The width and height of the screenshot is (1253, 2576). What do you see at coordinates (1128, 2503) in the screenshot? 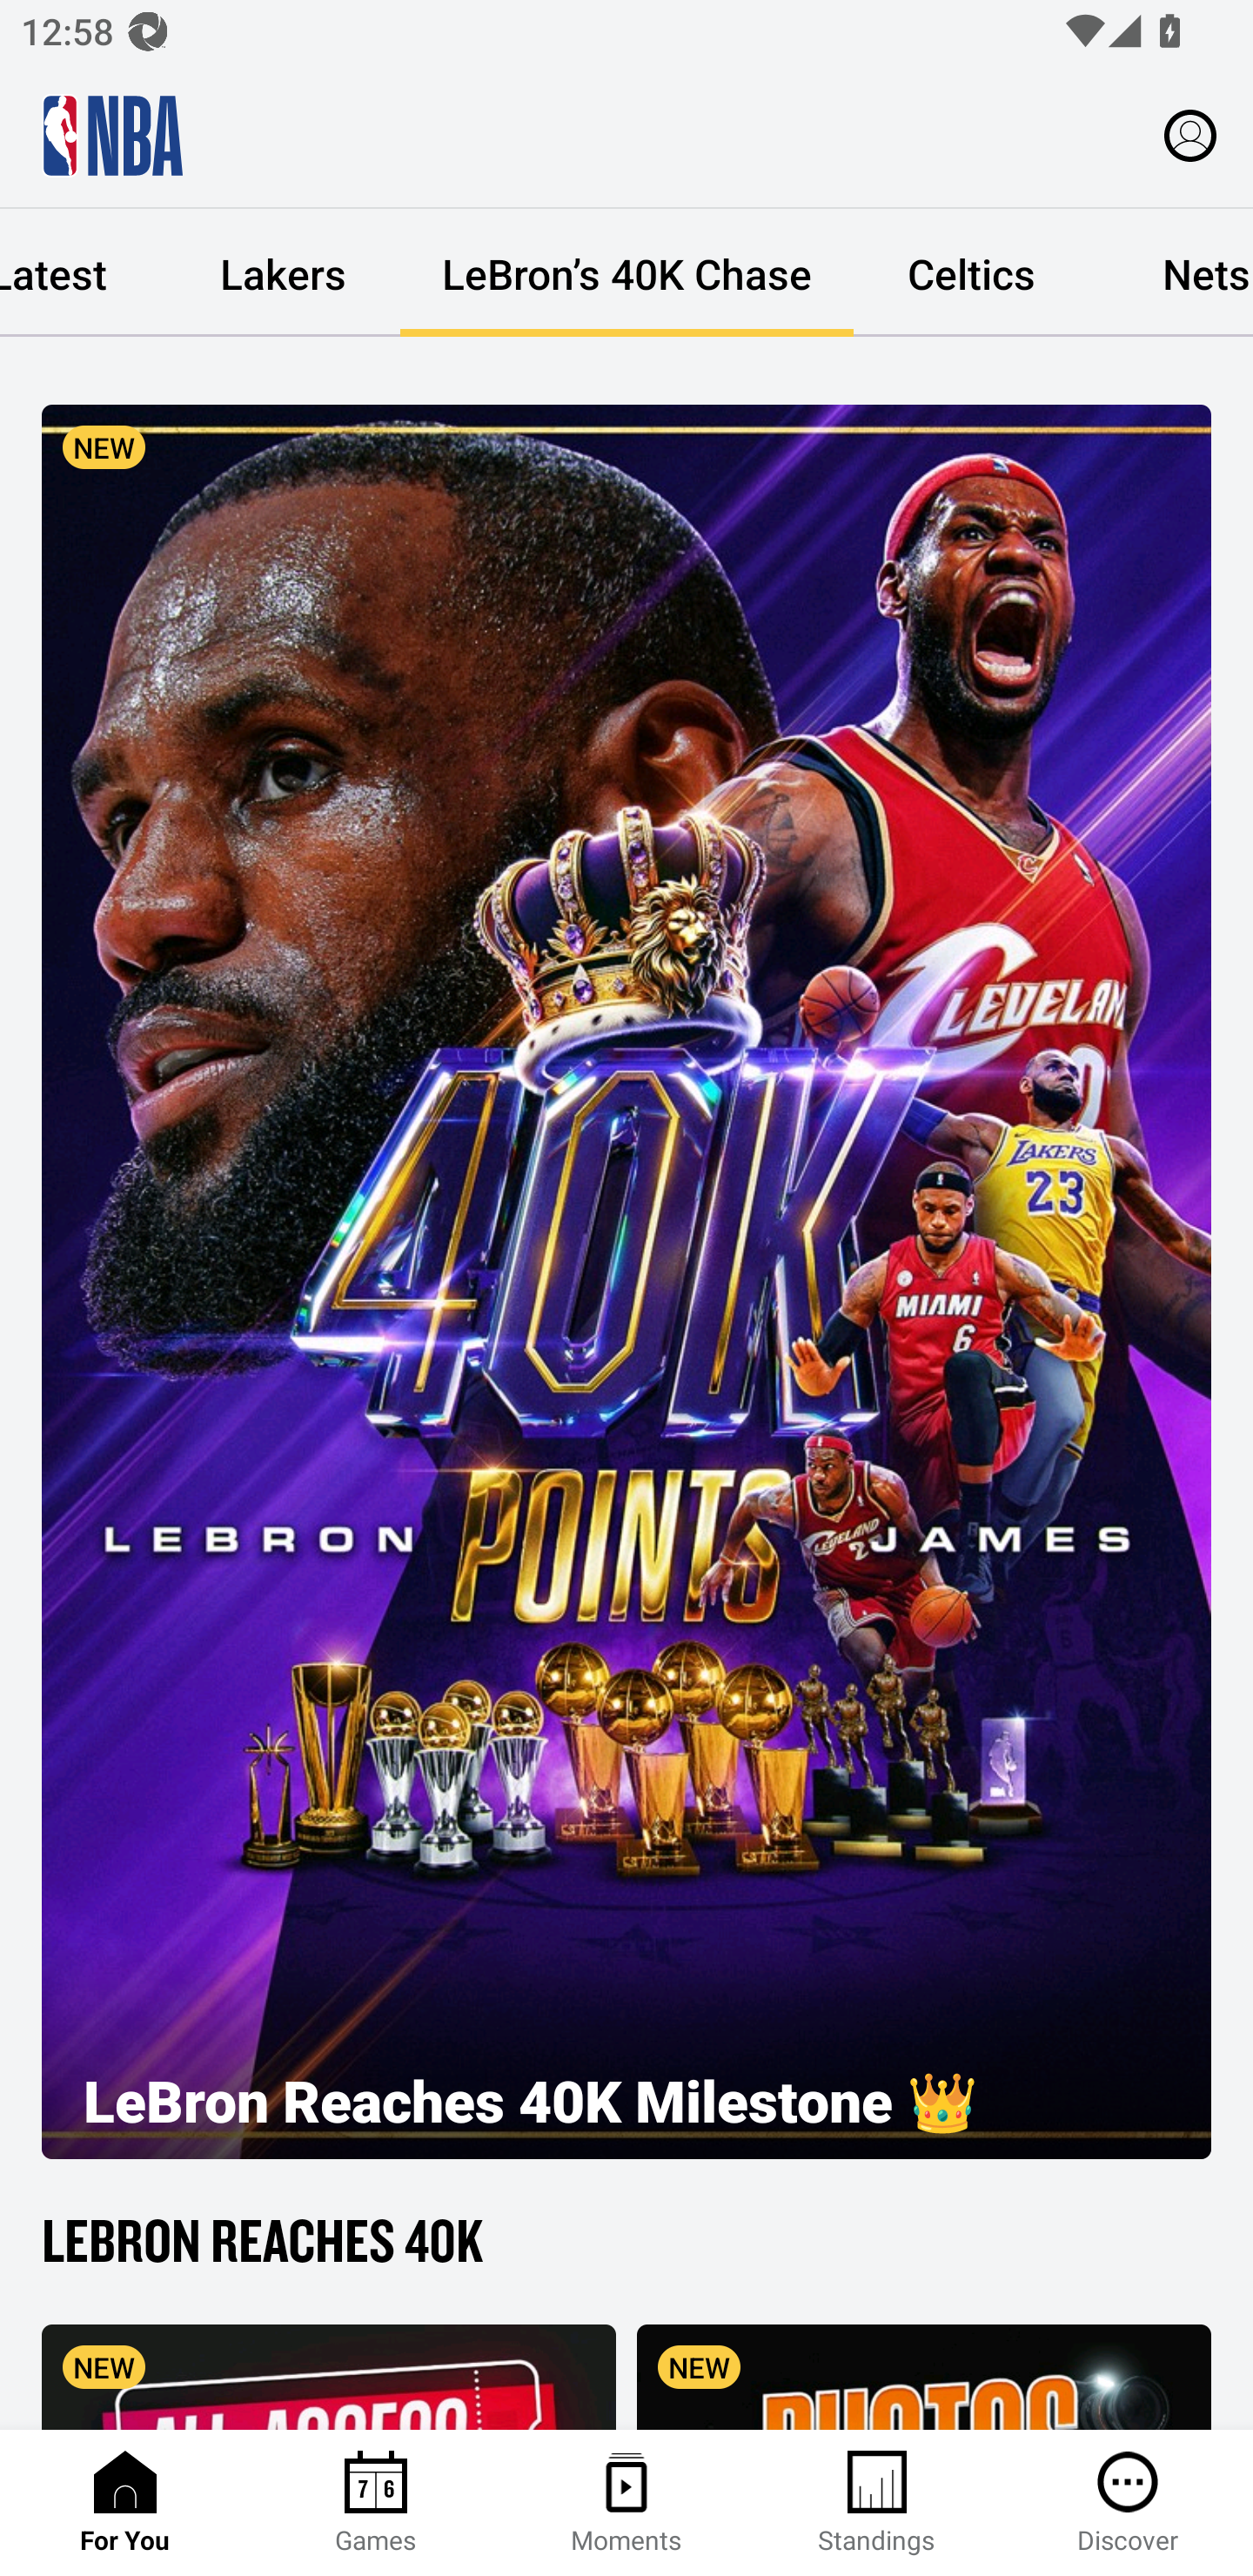
I see `Discover` at bounding box center [1128, 2503].